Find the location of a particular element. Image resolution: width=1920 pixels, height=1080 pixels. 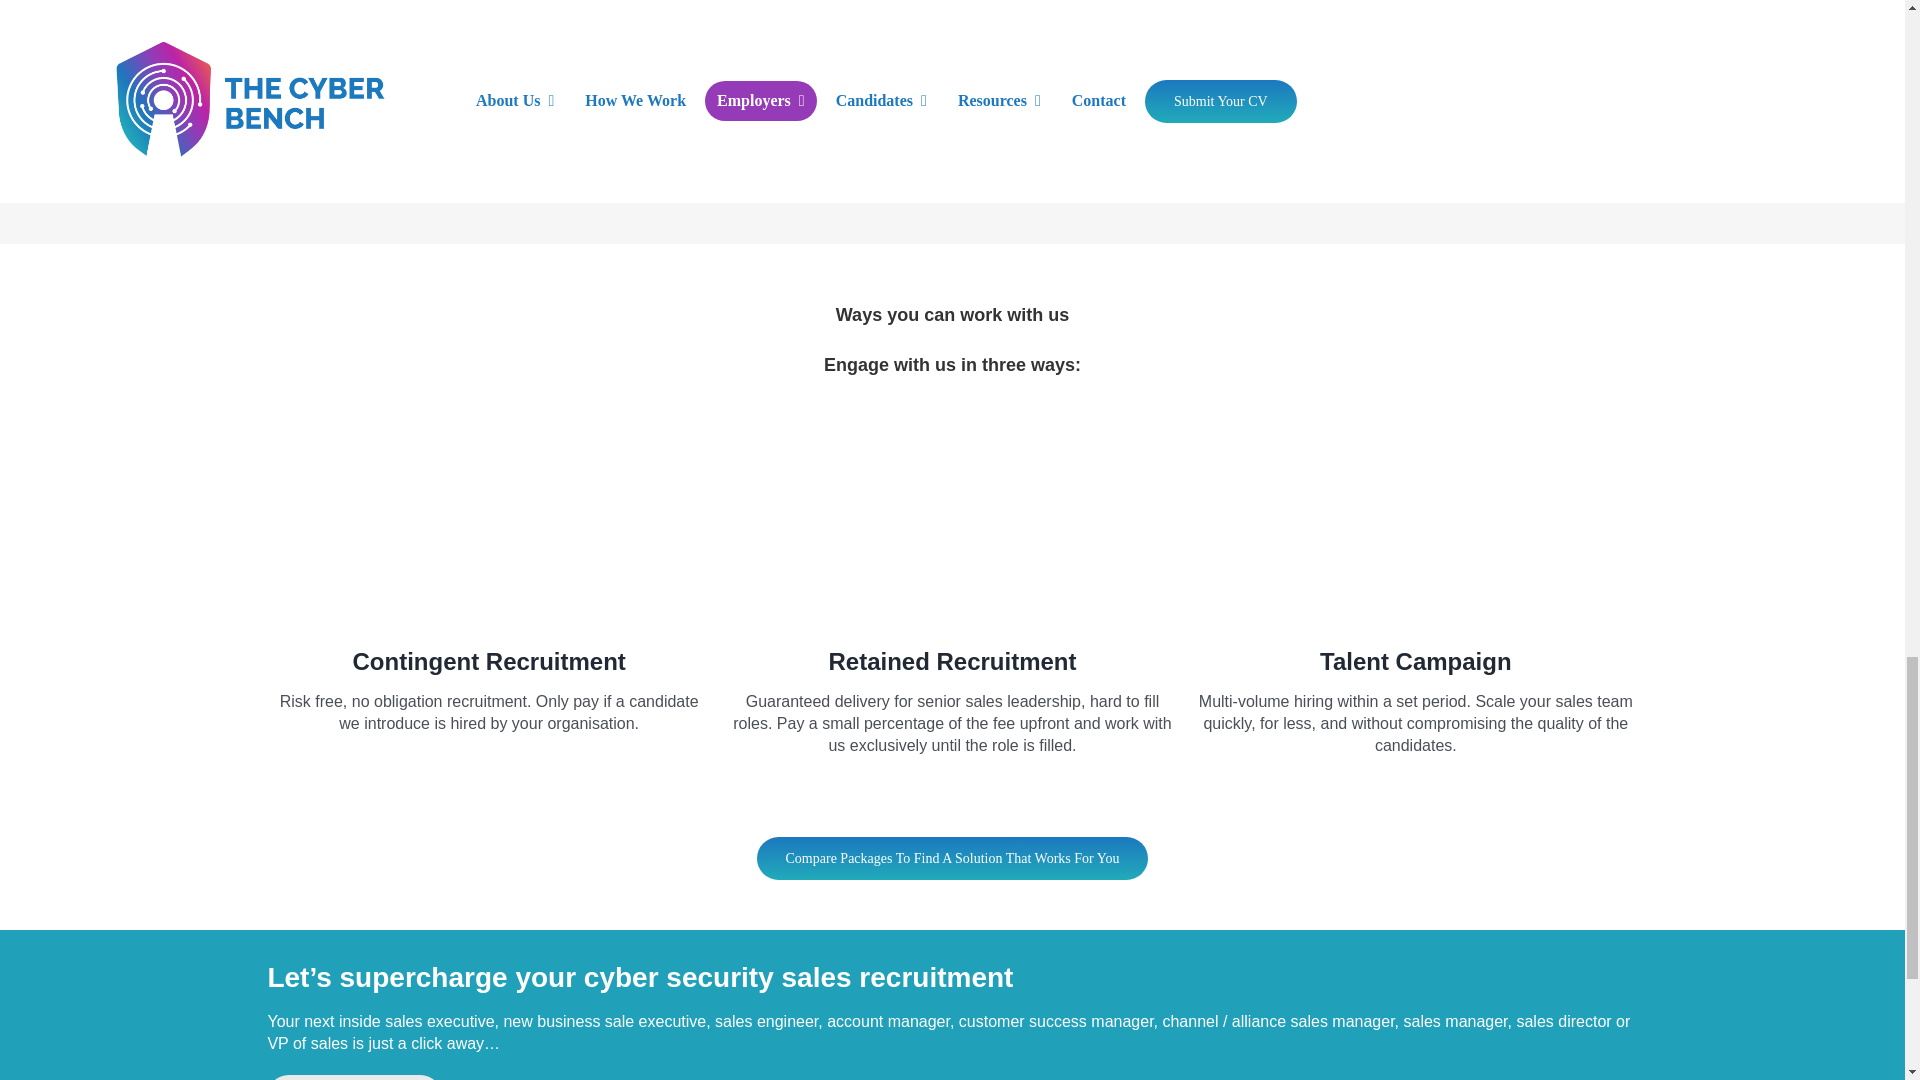

Compare Packages To Find A Solution That Works For You is located at coordinates (952, 858).